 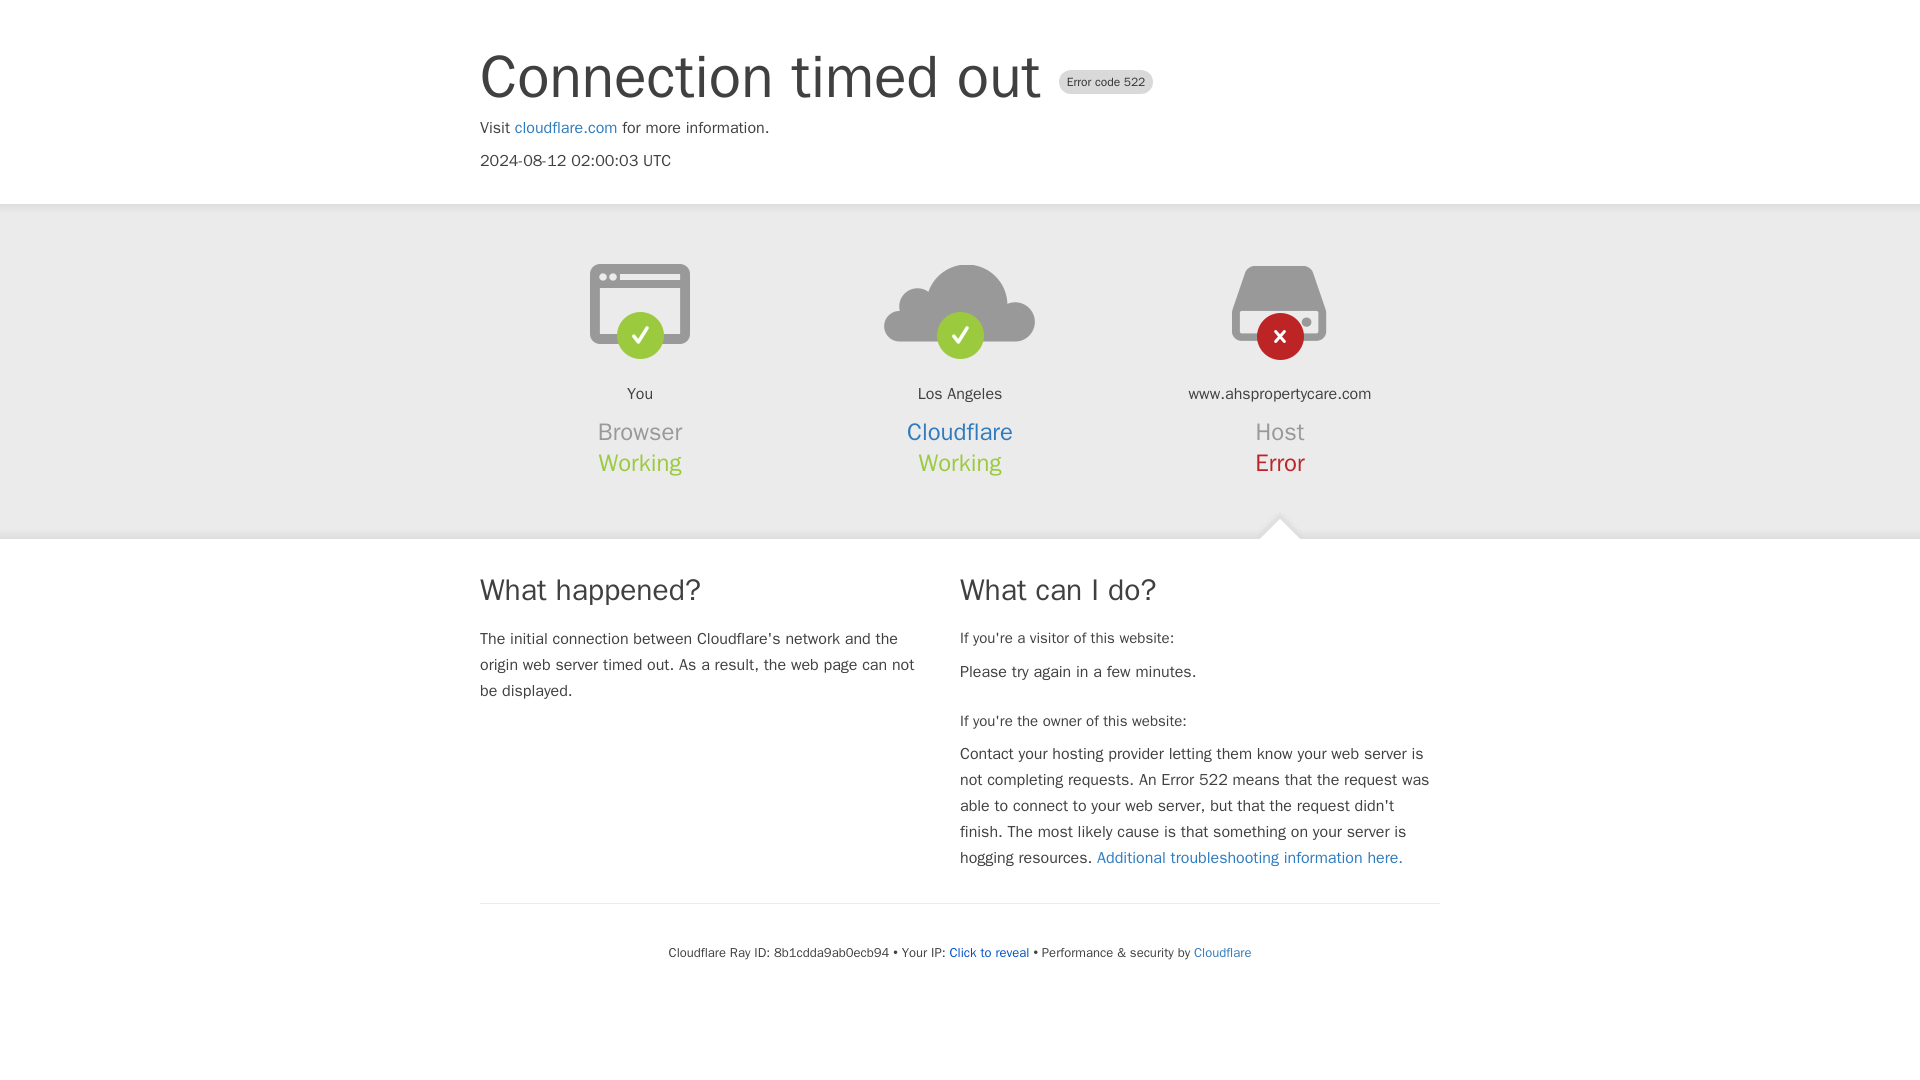 What do you see at coordinates (960, 432) in the screenshot?
I see `Cloudflare` at bounding box center [960, 432].